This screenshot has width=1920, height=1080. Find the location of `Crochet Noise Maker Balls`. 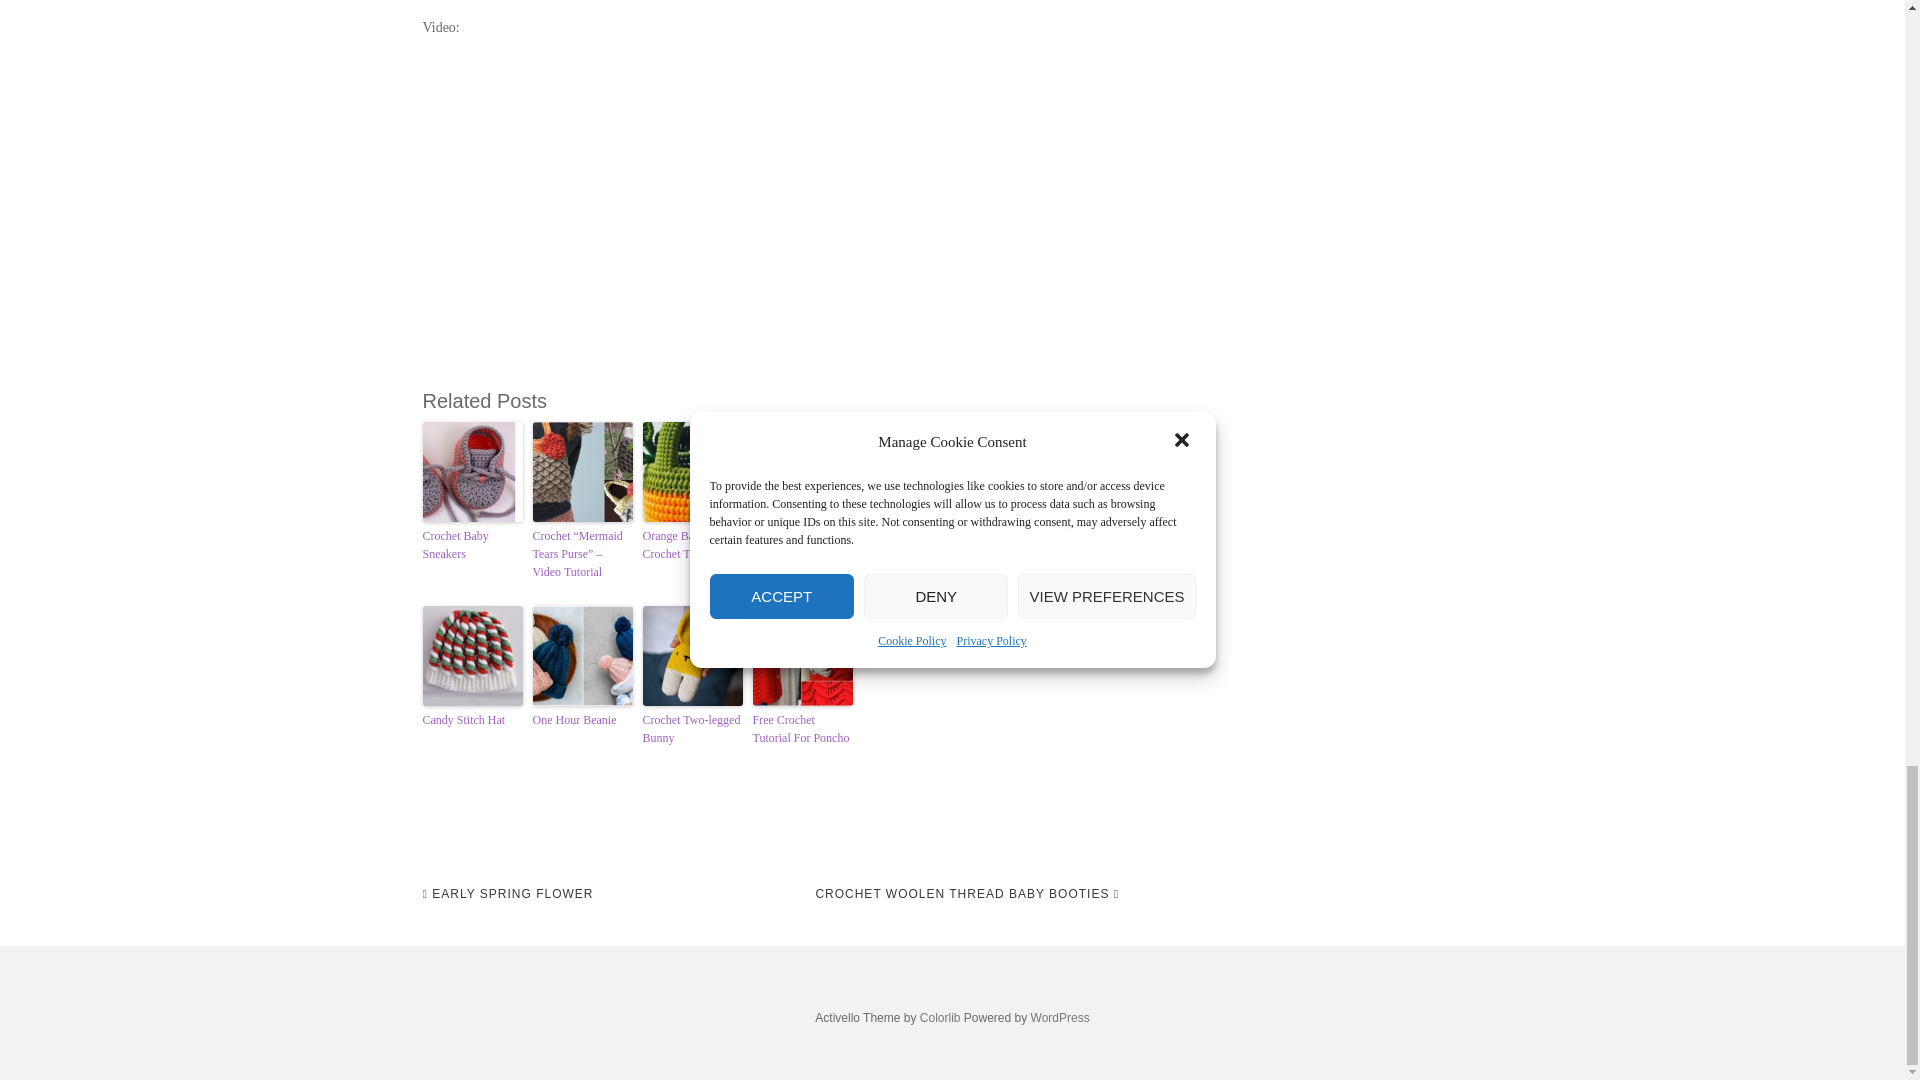

Crochet Noise Maker Balls is located at coordinates (1021, 544).